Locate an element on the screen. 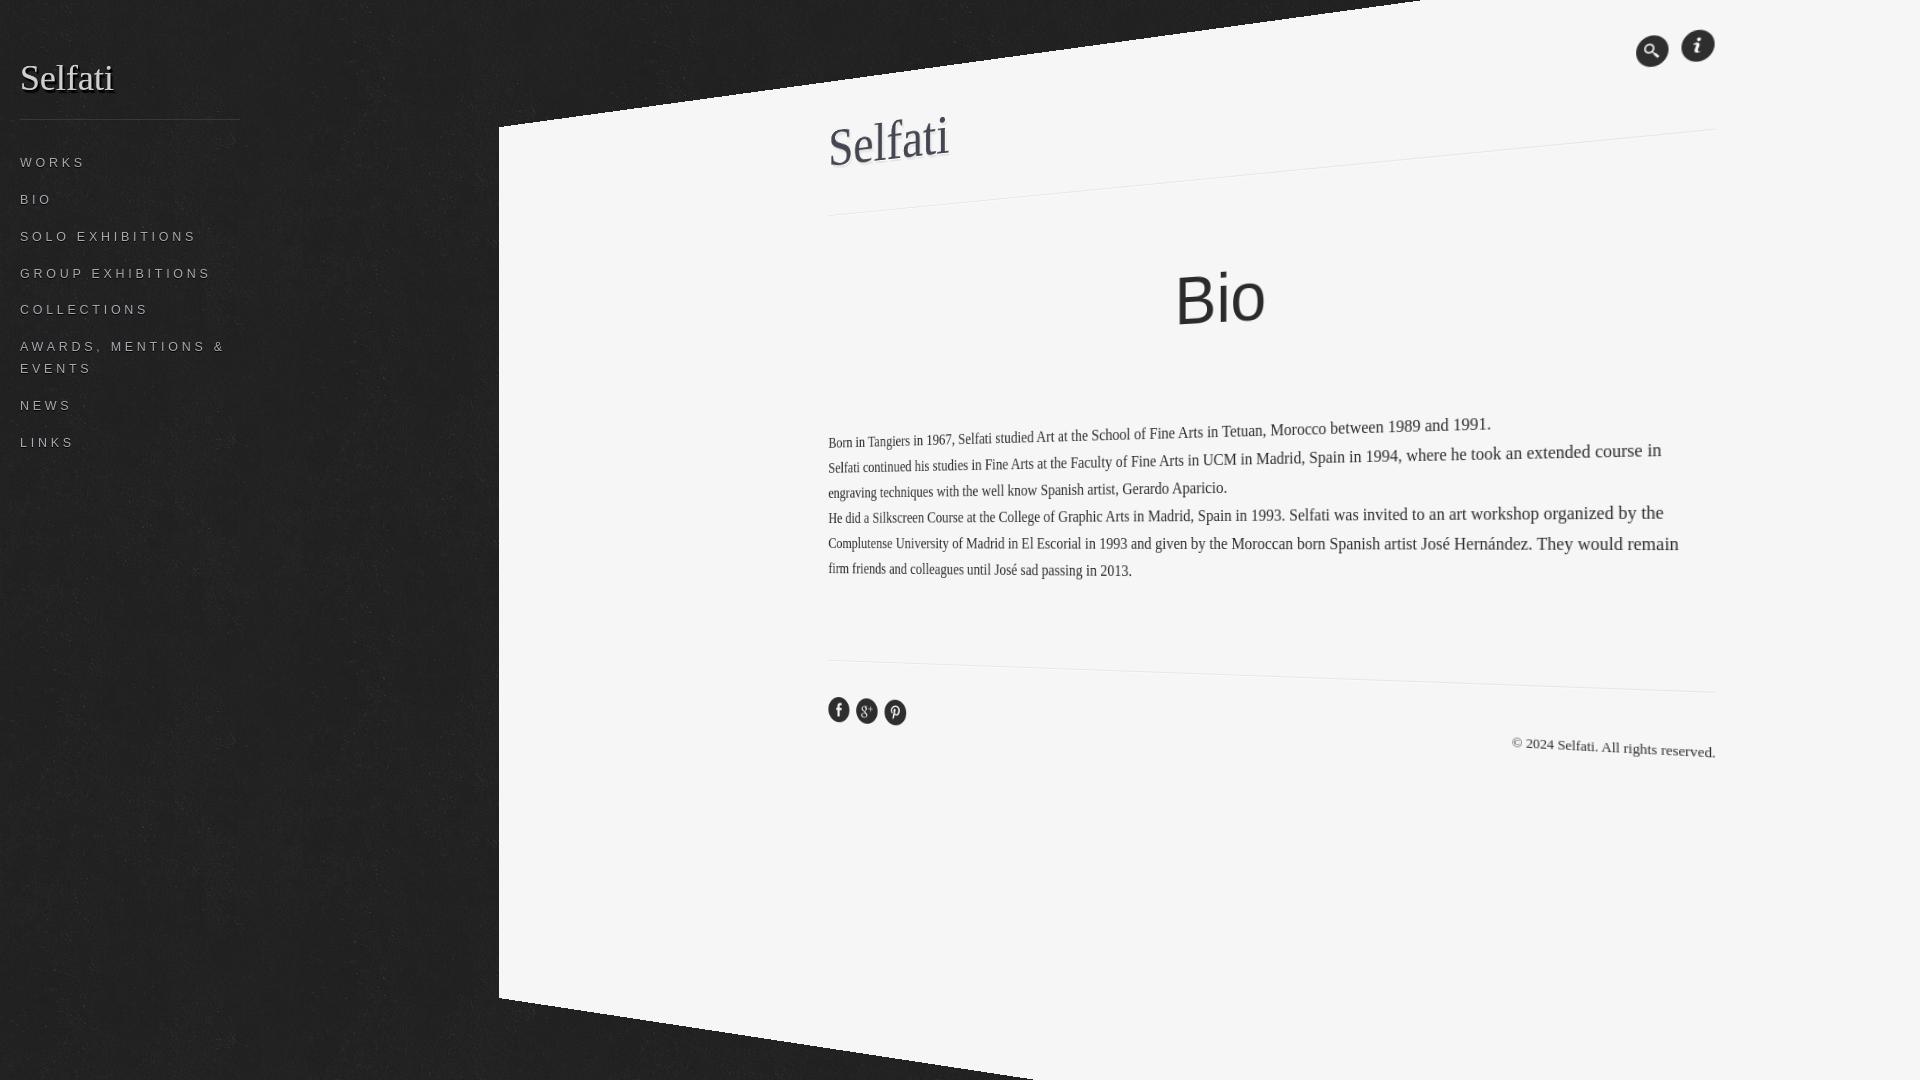 This screenshot has width=1920, height=1080. COLLECTIONS is located at coordinates (130, 310).